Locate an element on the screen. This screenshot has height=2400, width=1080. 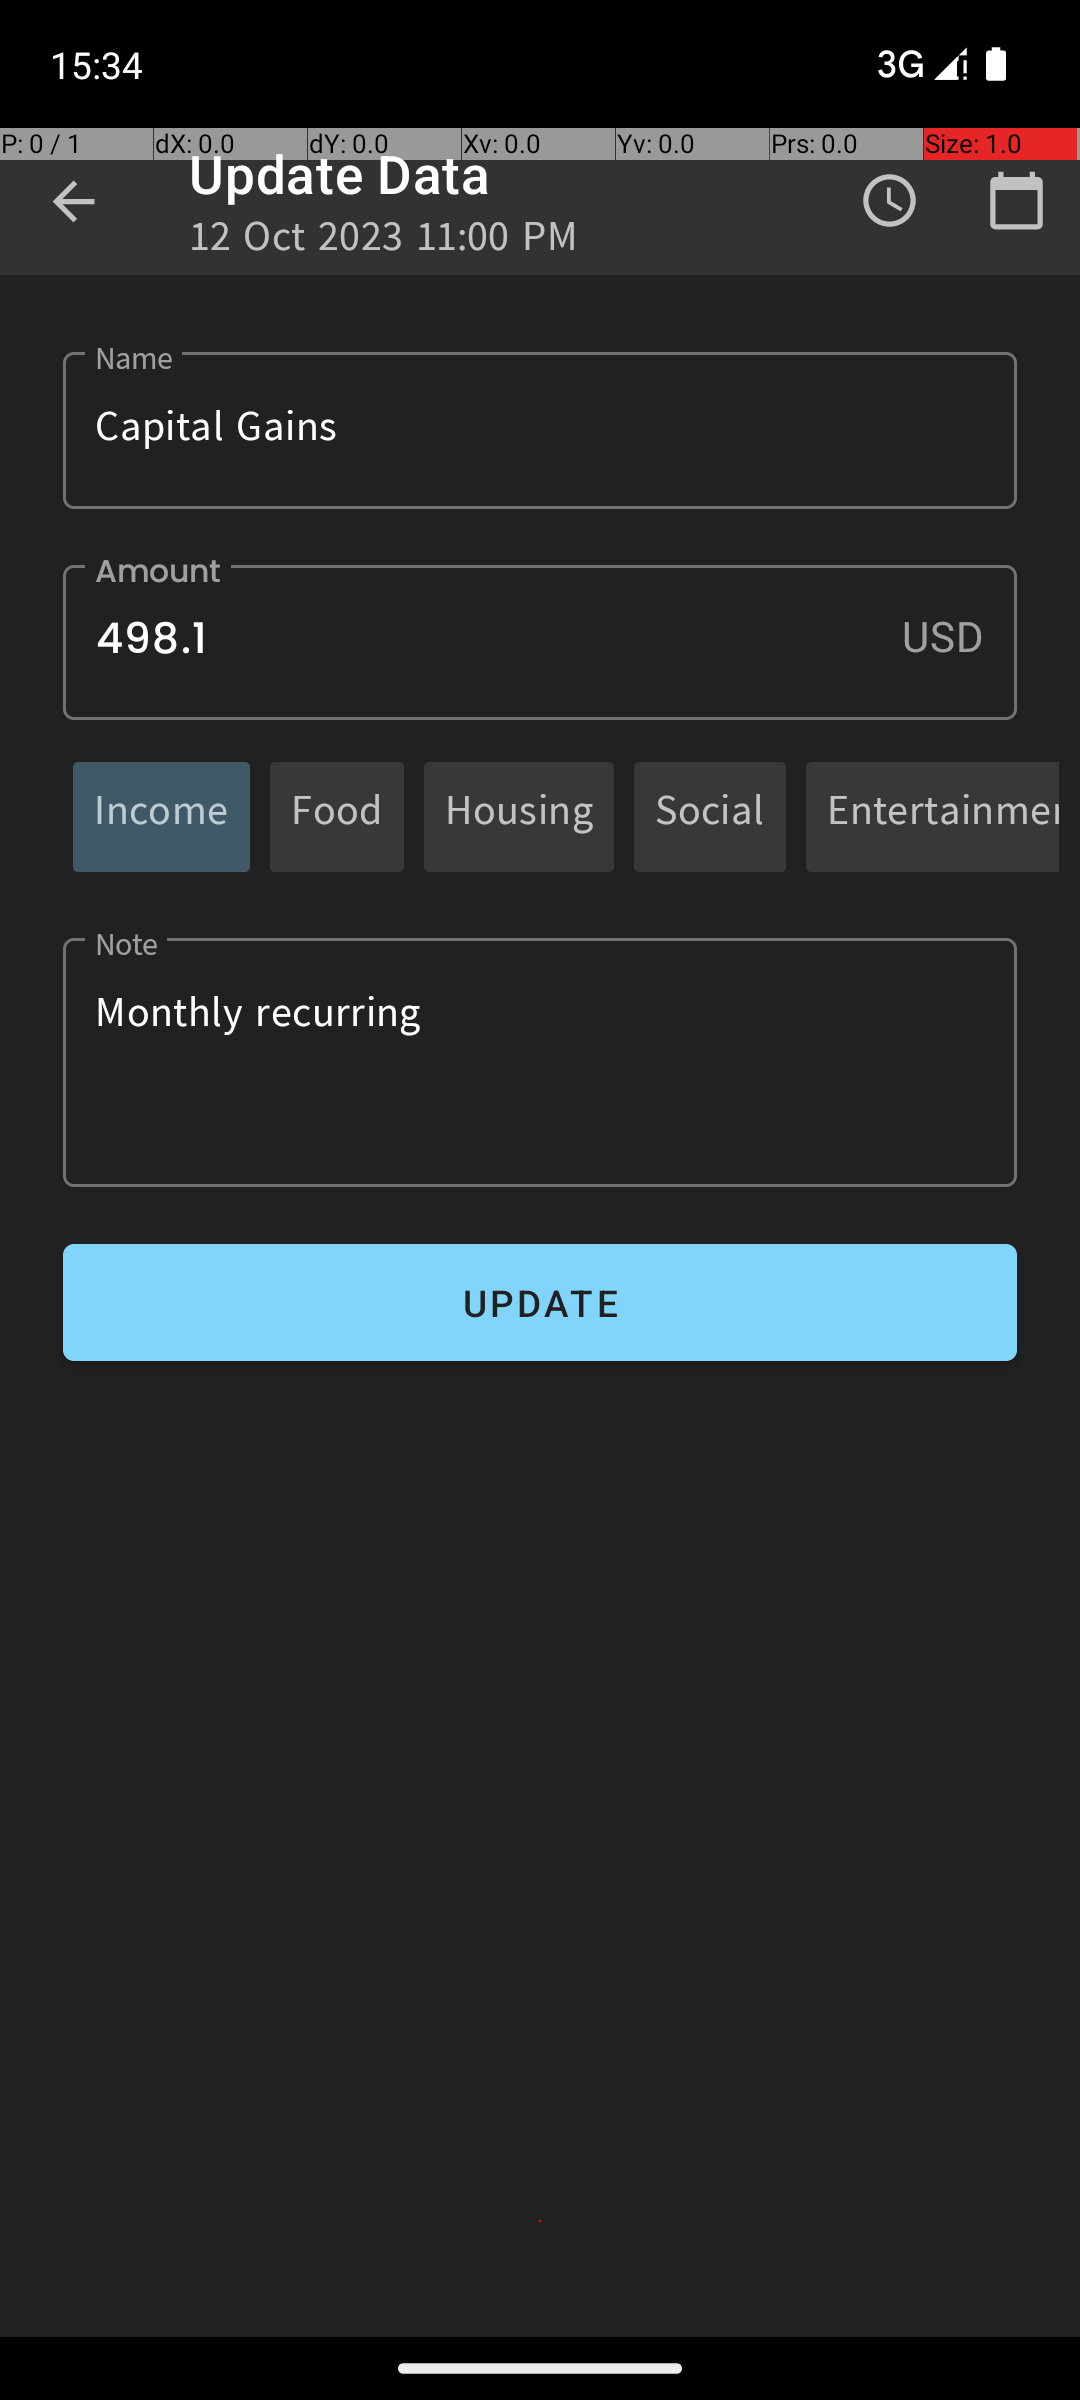
Capital Gains is located at coordinates (540, 430).